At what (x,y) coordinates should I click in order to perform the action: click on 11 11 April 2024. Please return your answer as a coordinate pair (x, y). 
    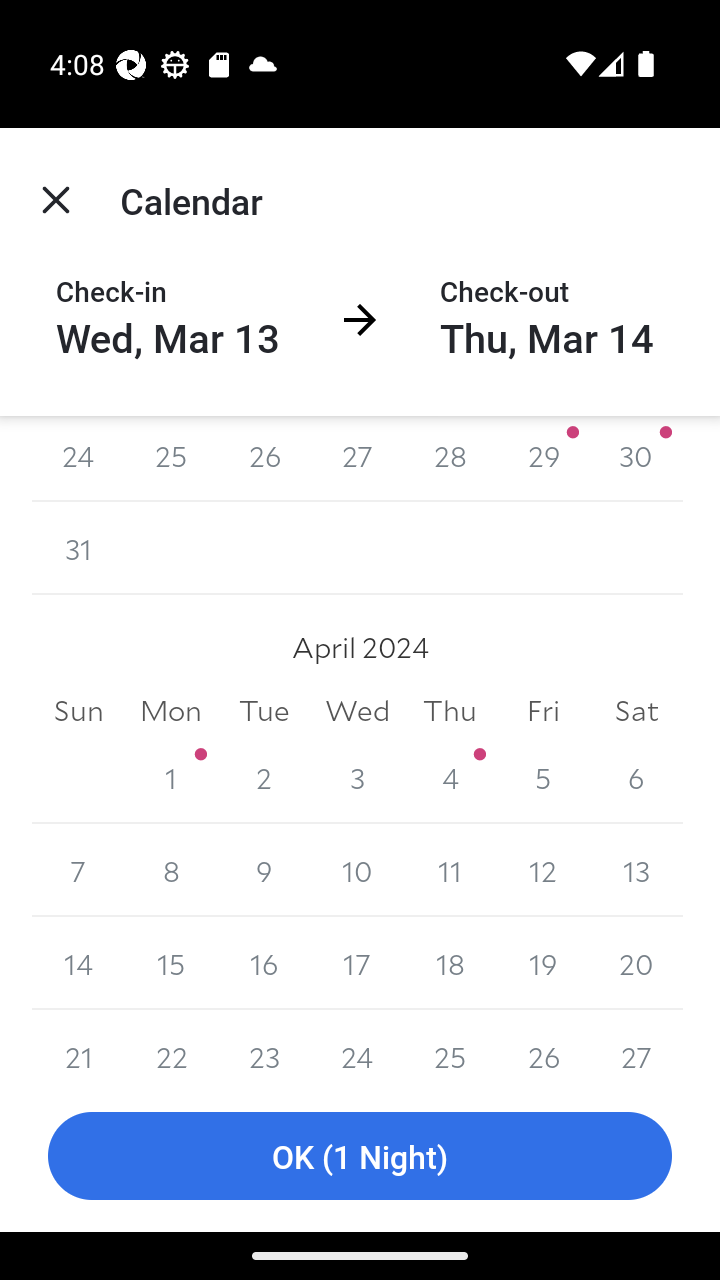
    Looking at the image, I should click on (450, 870).